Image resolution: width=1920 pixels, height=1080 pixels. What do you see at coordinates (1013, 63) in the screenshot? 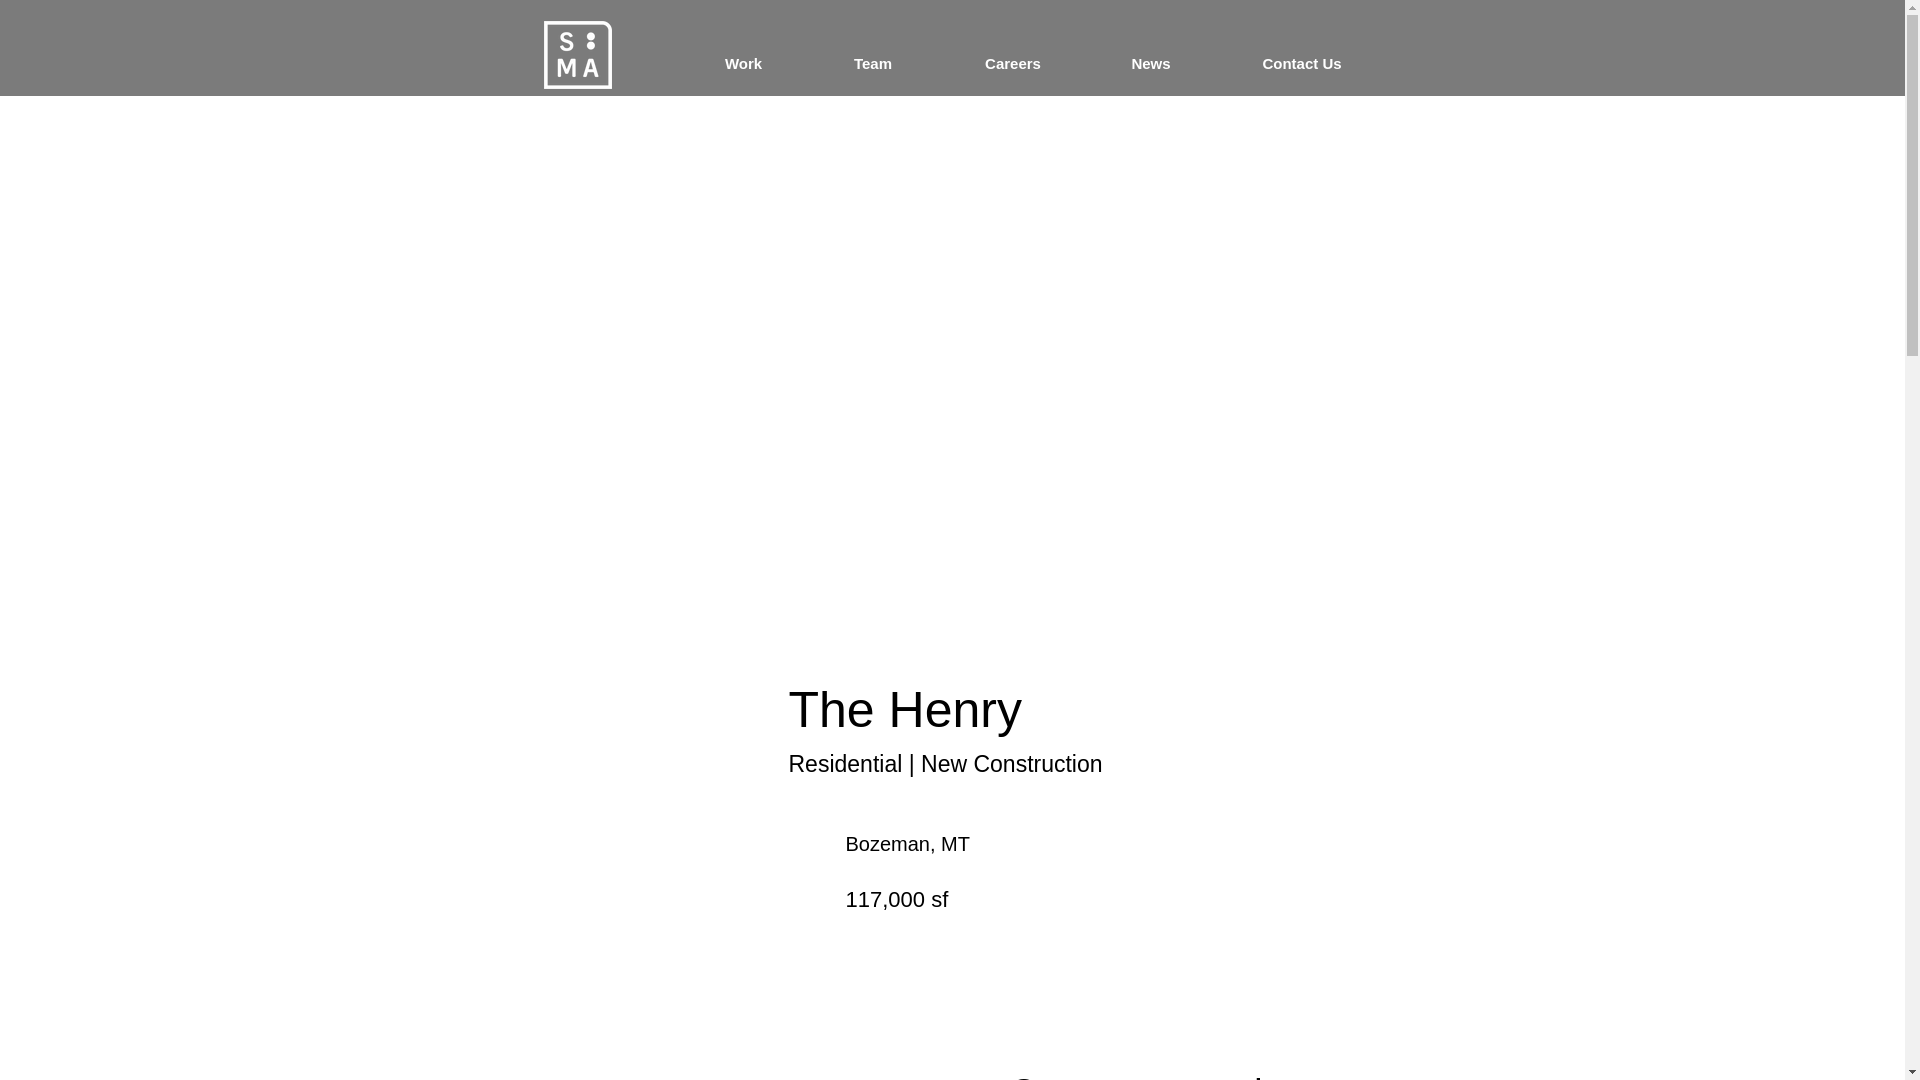
I see `Careers` at bounding box center [1013, 63].